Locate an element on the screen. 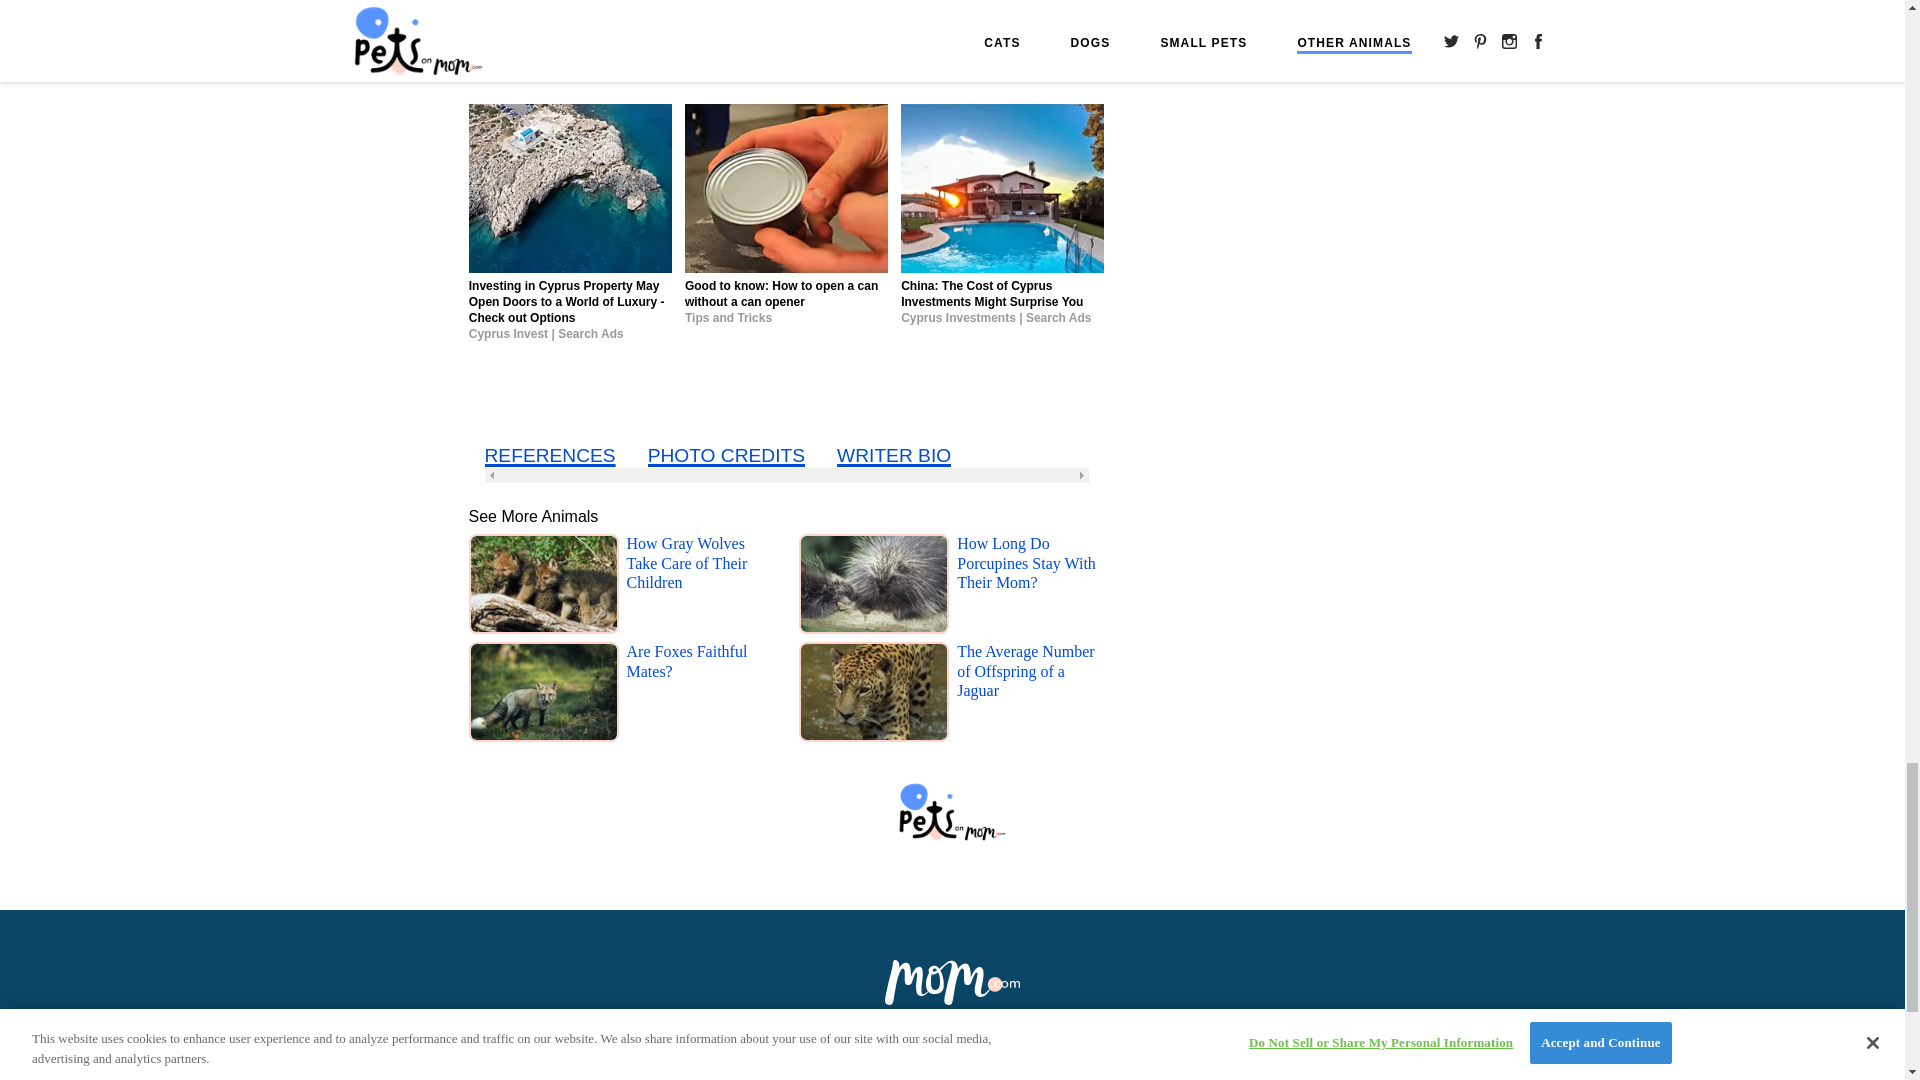 The height and width of the screenshot is (1080, 1920). Play Now is located at coordinates (852, 18).